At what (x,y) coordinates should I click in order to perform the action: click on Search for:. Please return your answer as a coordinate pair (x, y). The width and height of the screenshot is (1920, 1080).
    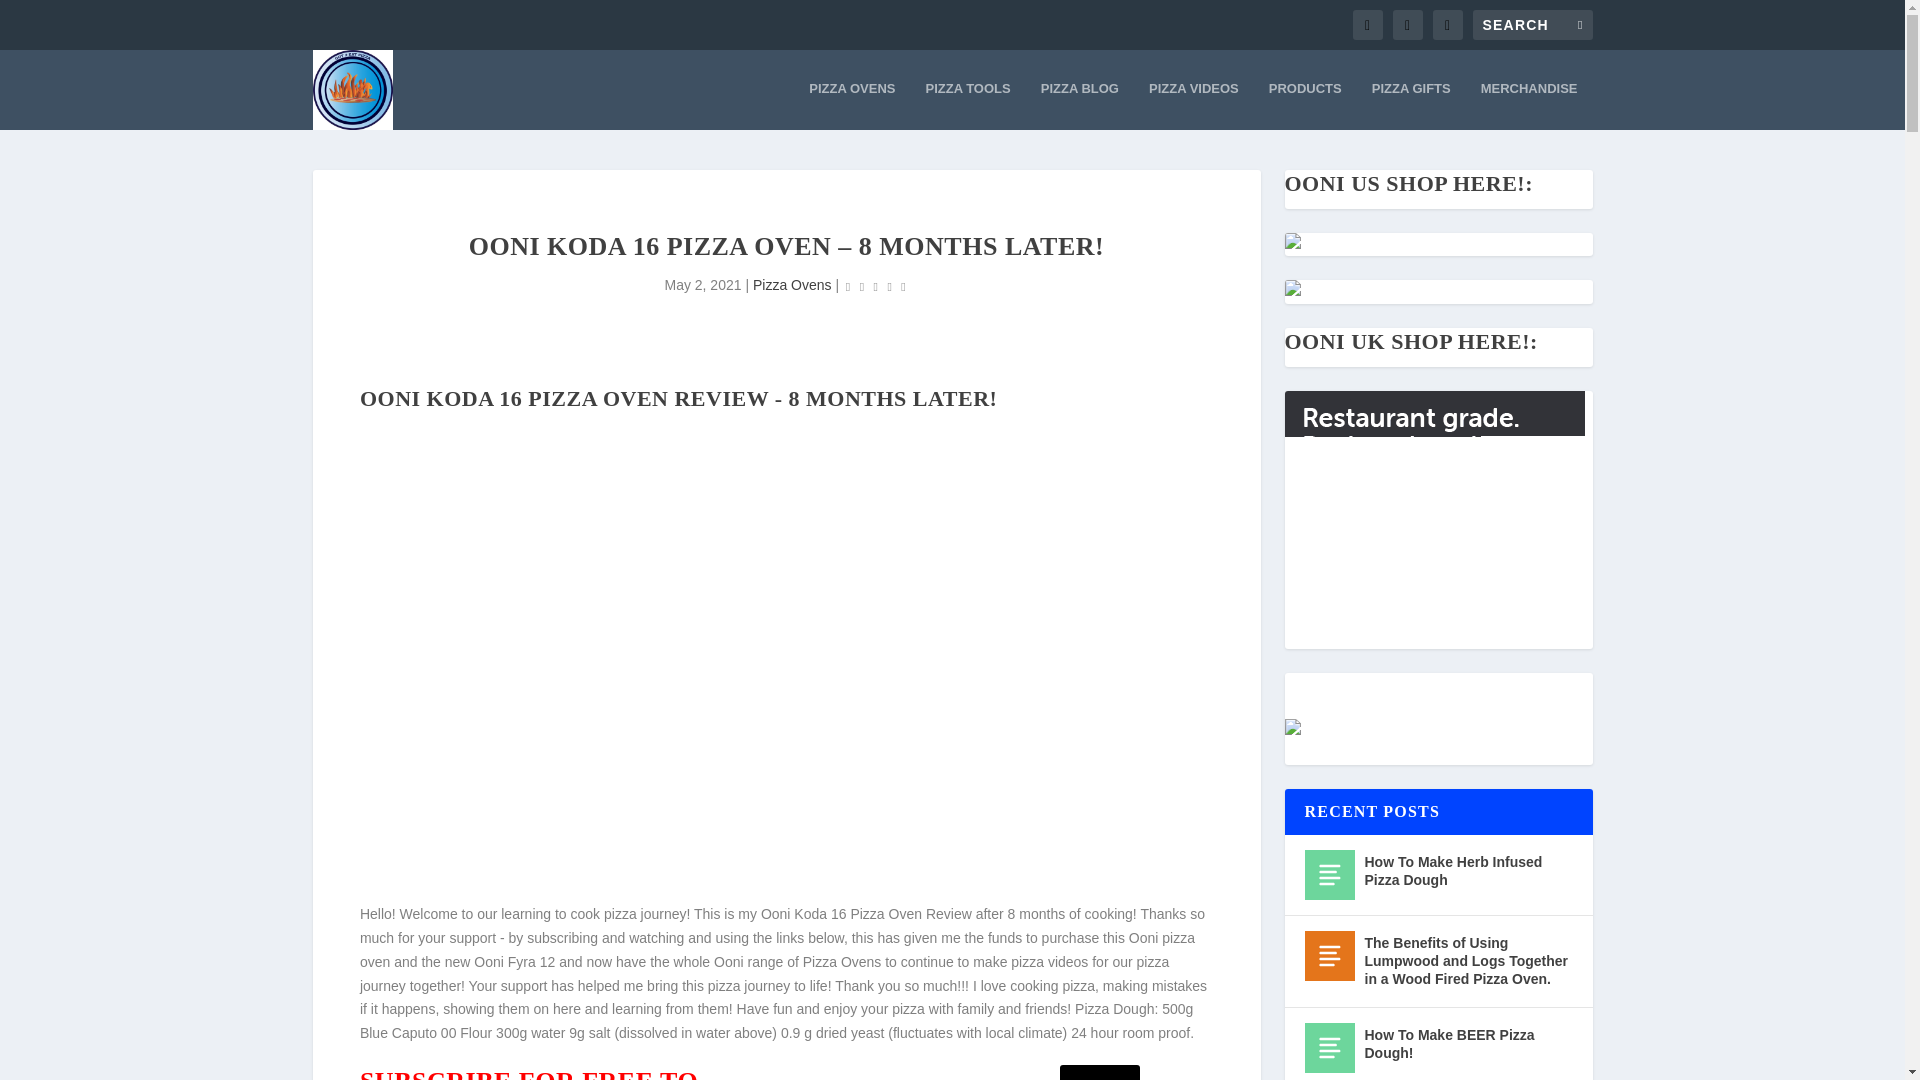
    Looking at the image, I should click on (1532, 24).